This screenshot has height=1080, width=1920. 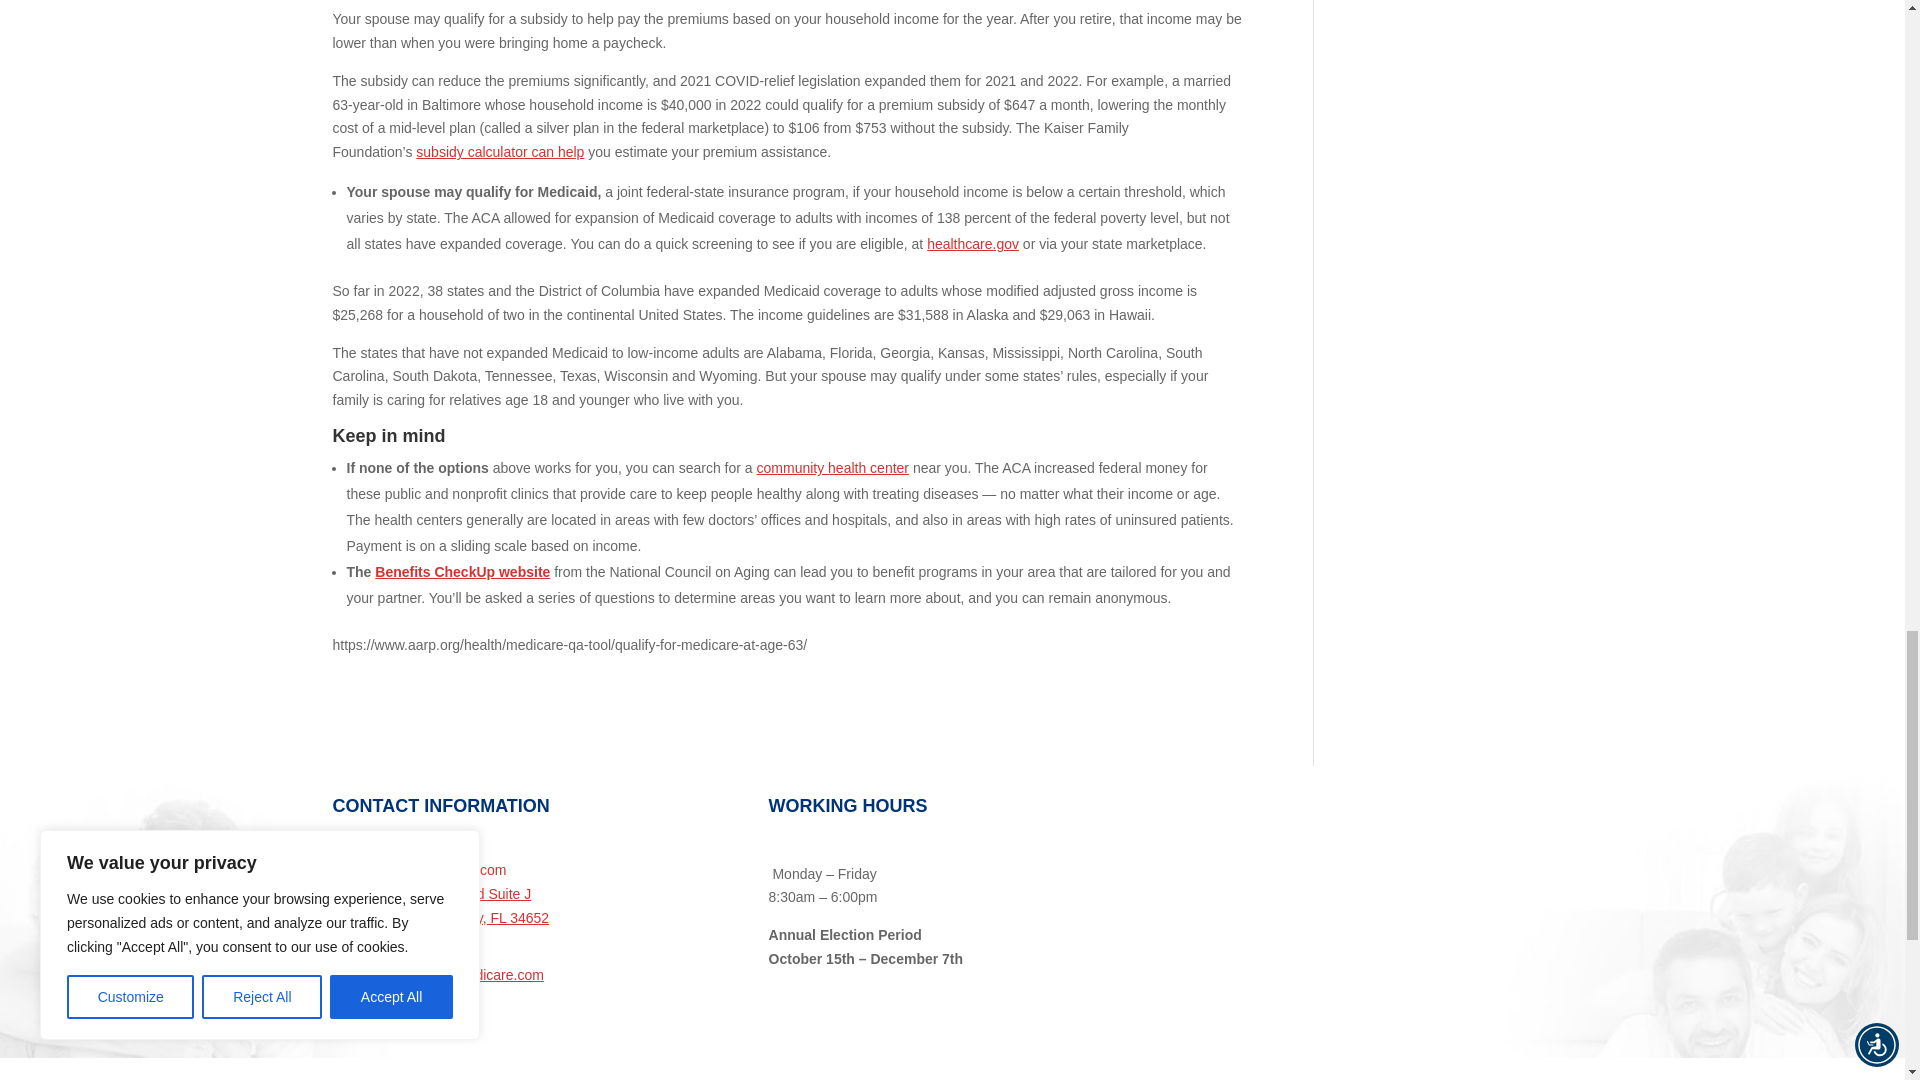 I want to click on KFF subsidy calculator, so click(x=500, y=151).